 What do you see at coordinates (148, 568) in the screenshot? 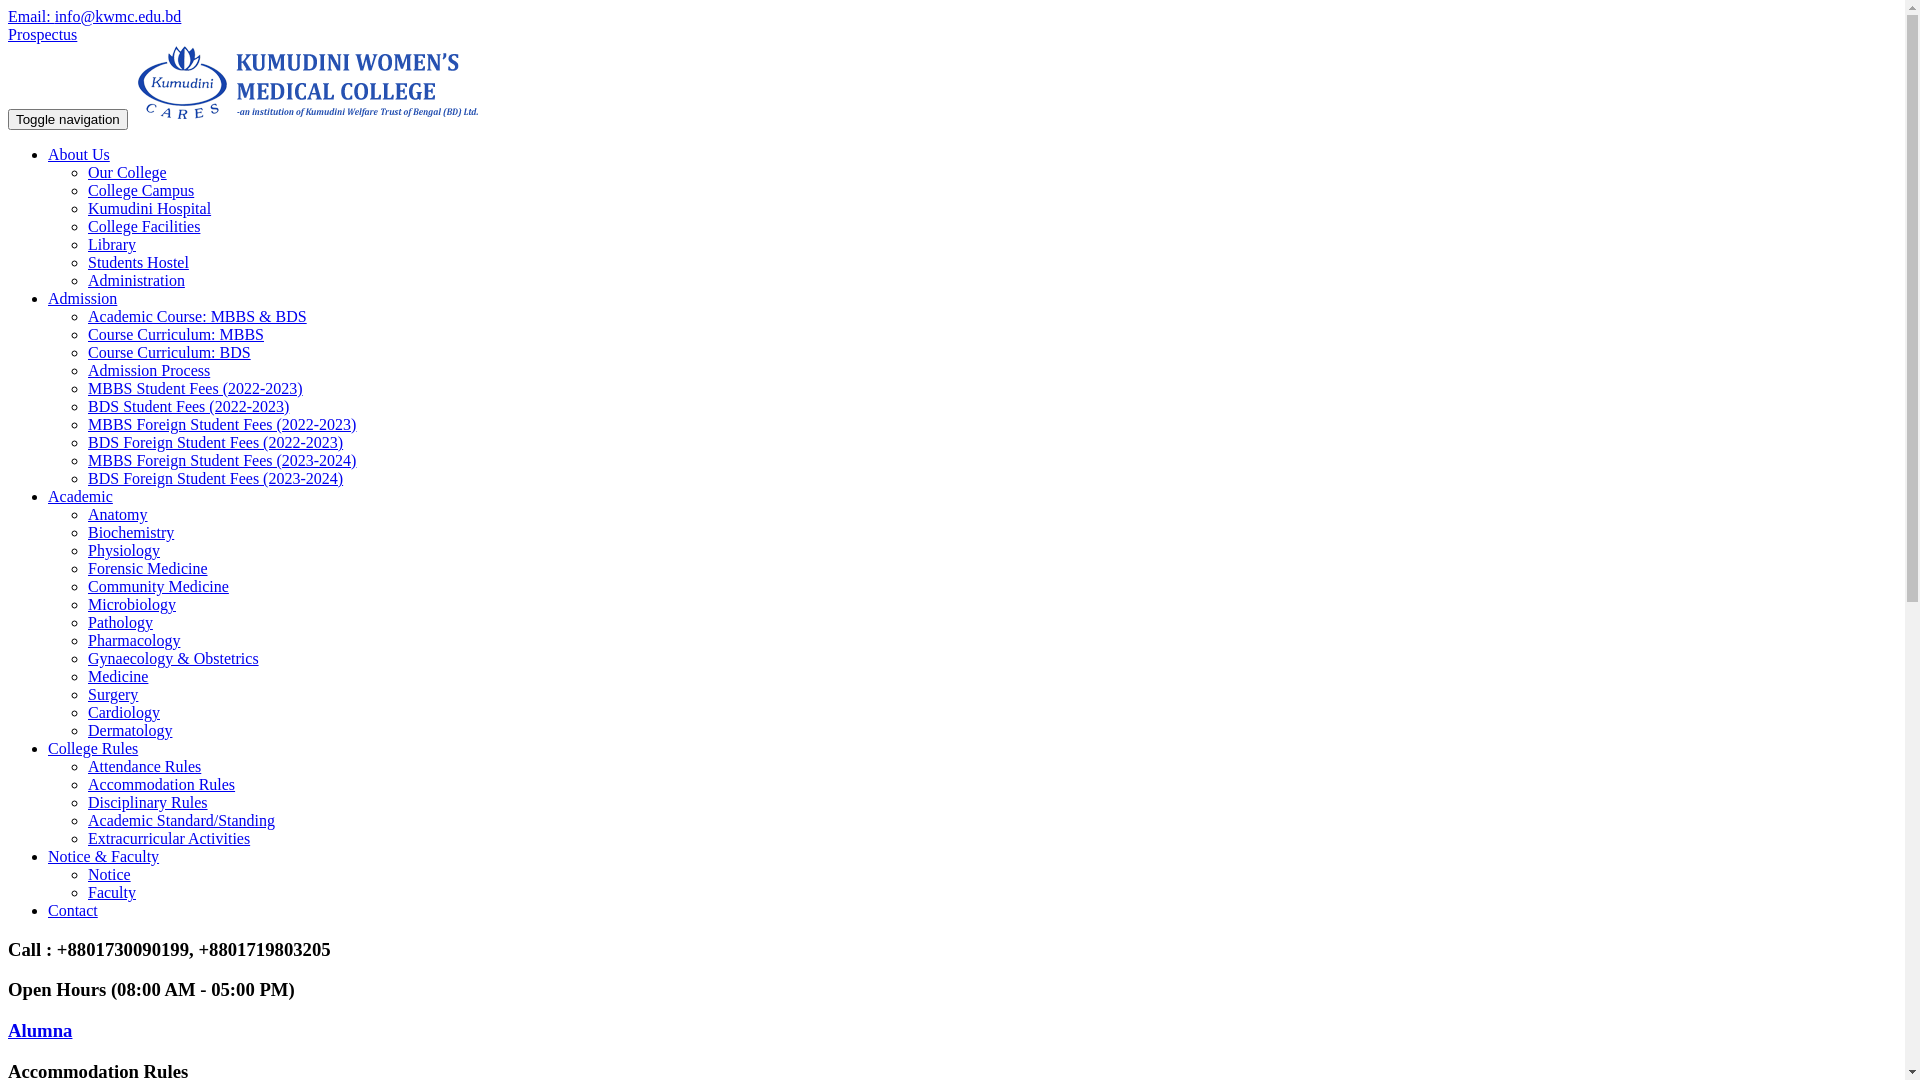
I see `Forensic Medicine` at bounding box center [148, 568].